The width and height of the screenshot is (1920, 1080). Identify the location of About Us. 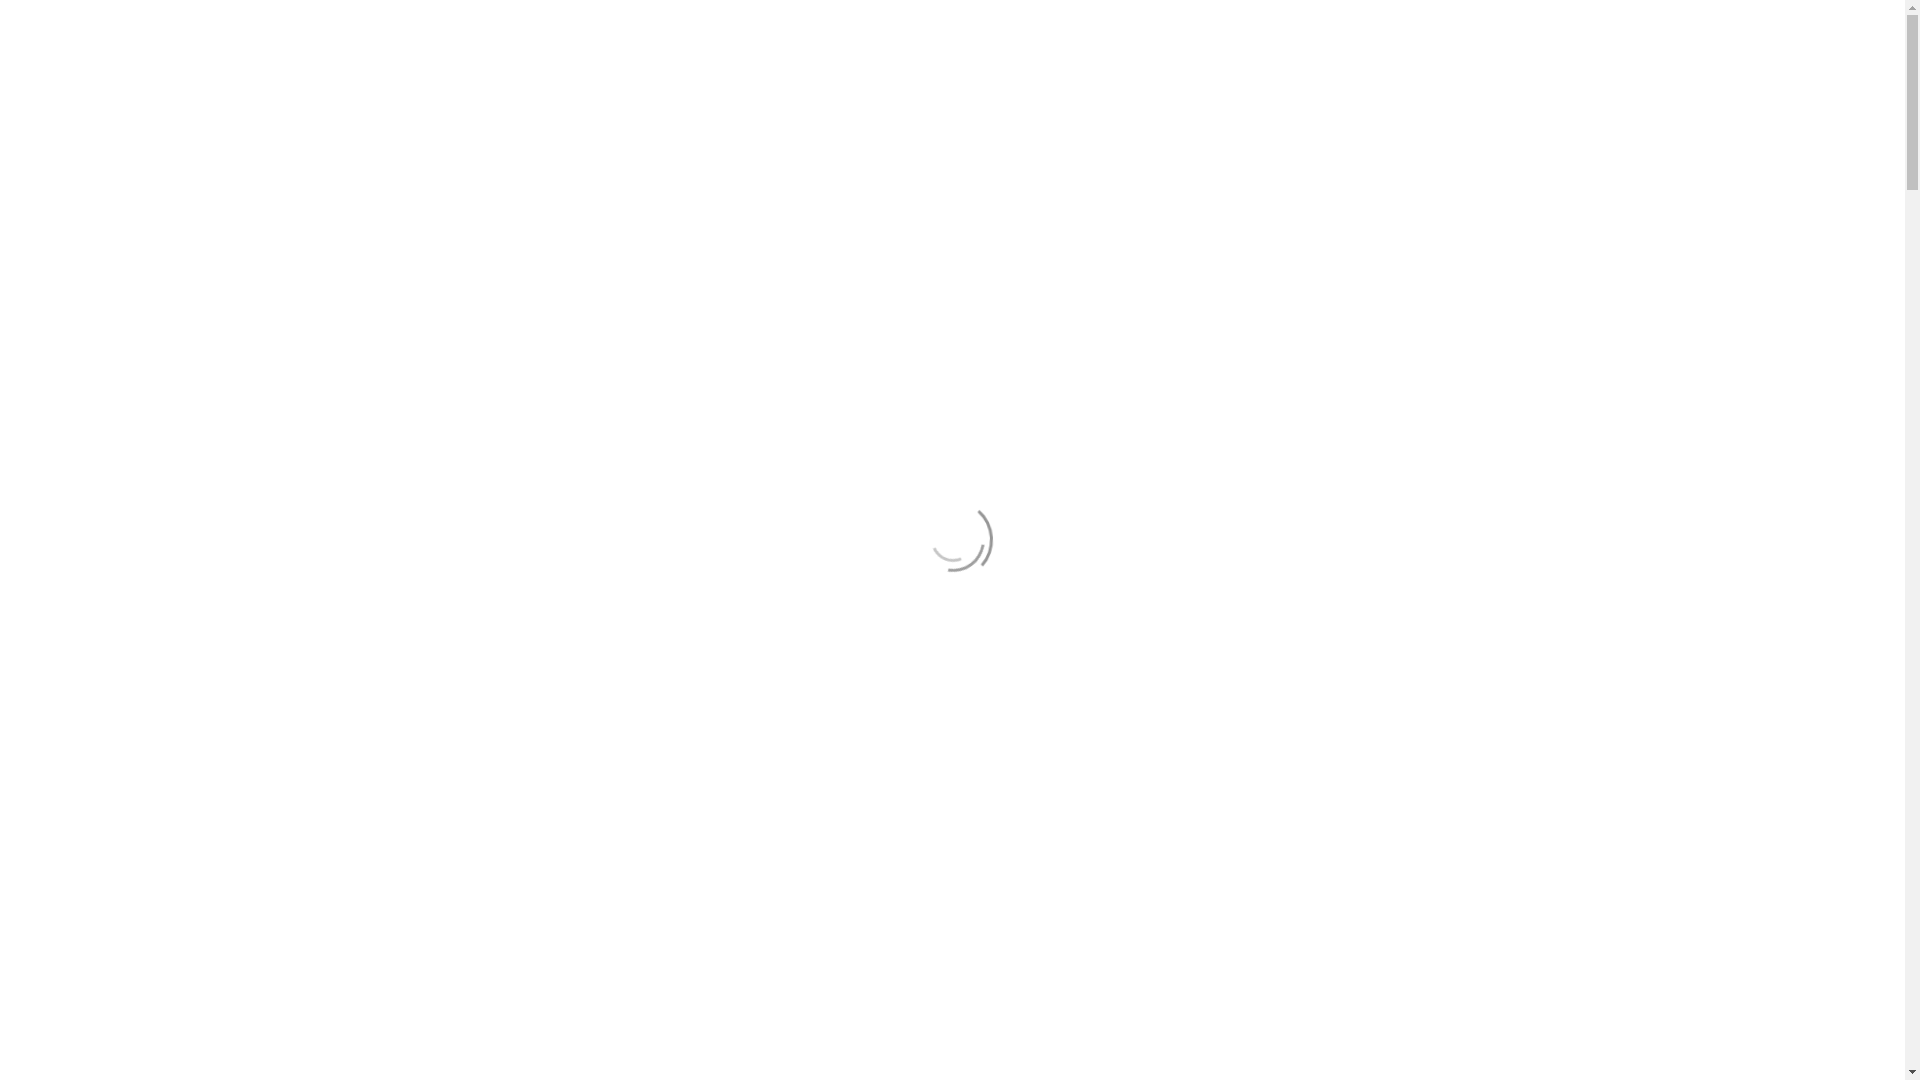
(1003, 91).